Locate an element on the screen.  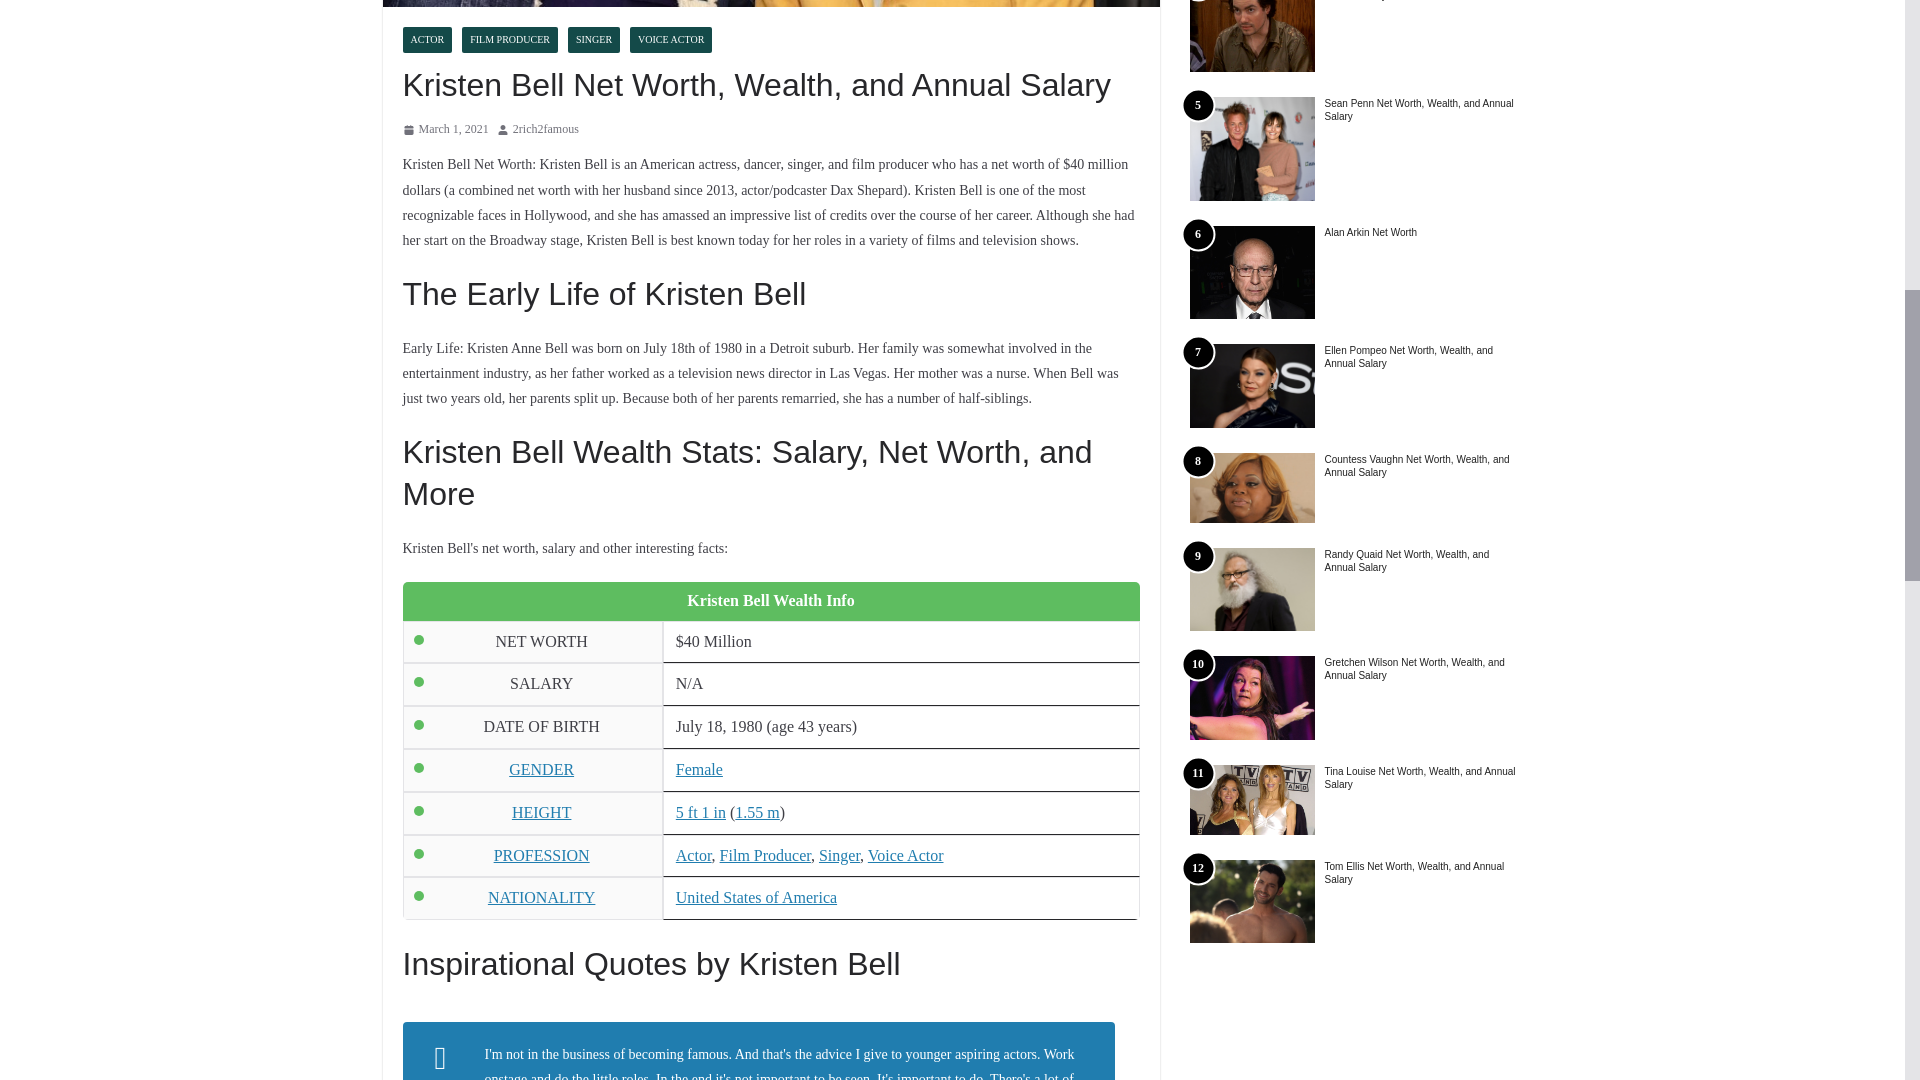
VOICE ACTOR is located at coordinates (670, 40).